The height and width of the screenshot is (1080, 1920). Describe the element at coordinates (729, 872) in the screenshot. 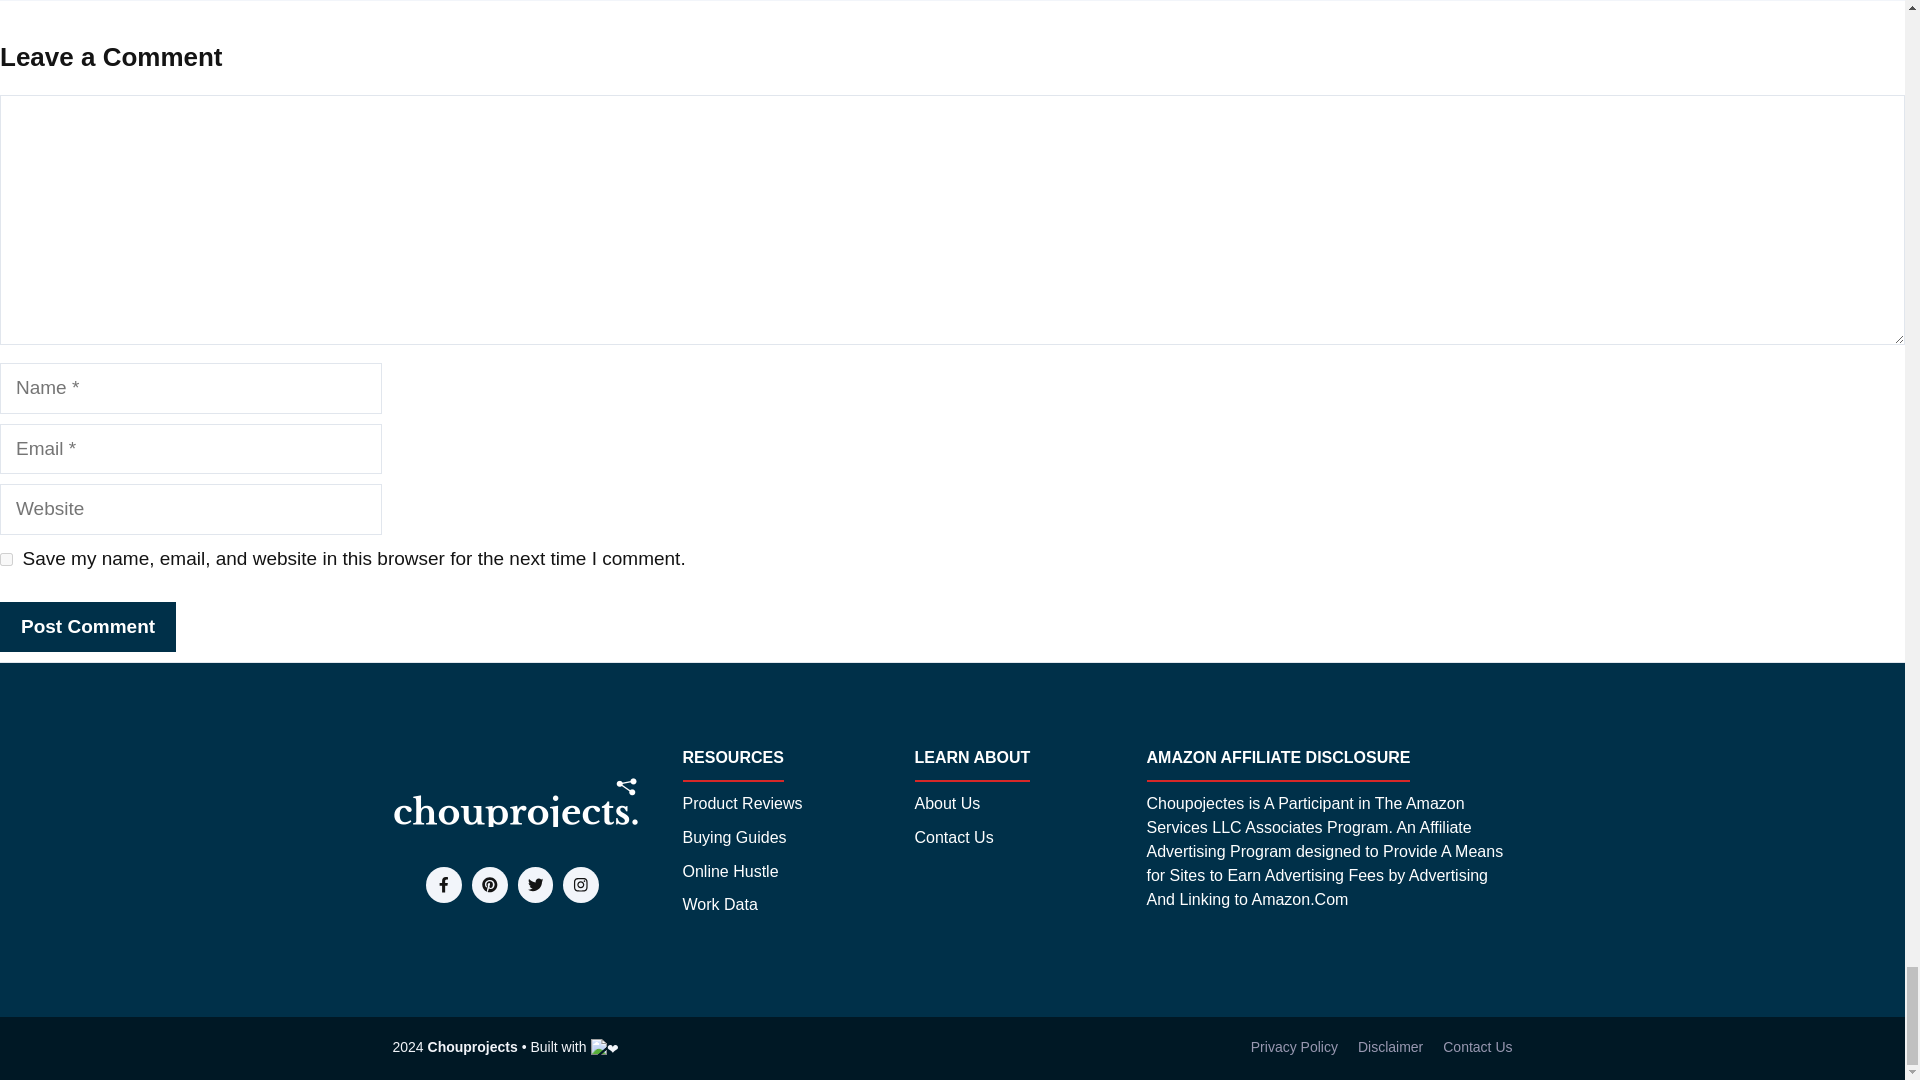

I see `Online Hustle` at that location.